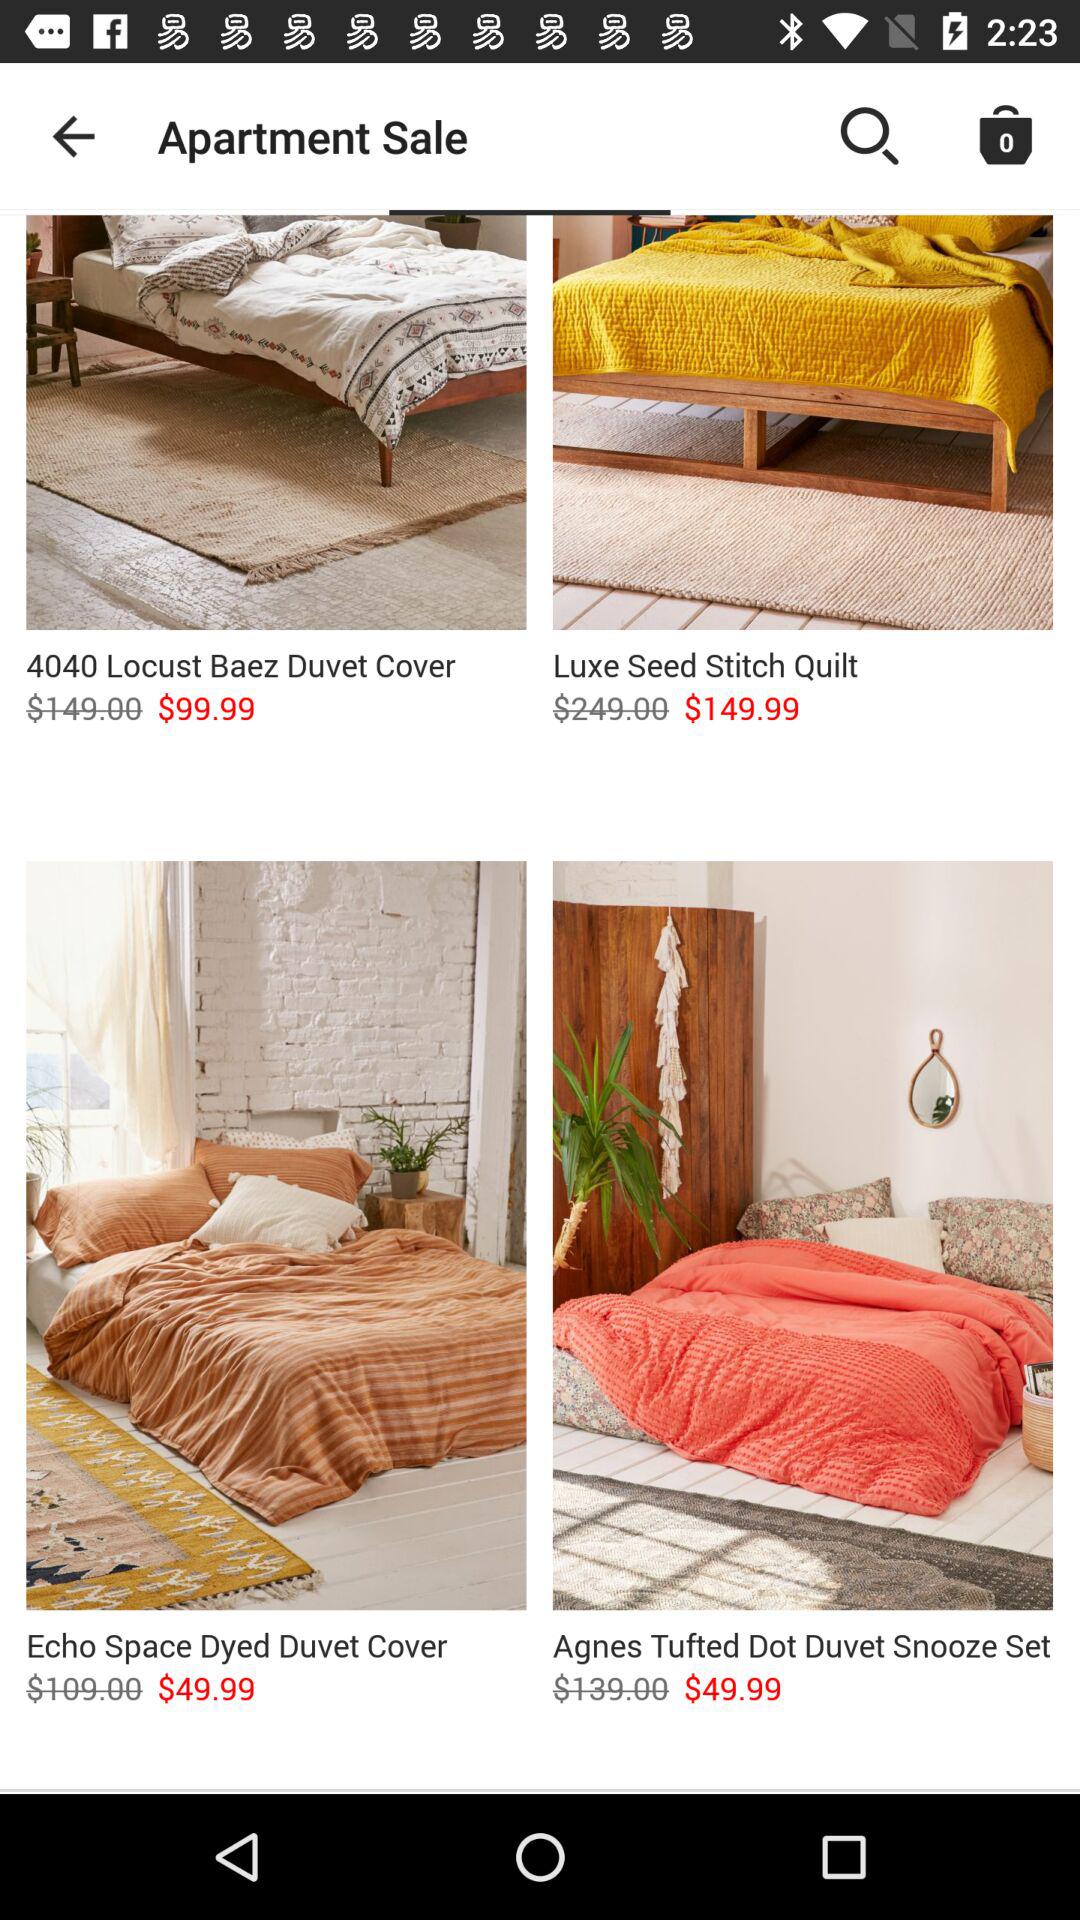 Image resolution: width=1080 pixels, height=1920 pixels. I want to click on click on icon above 4040 locust baez duvet cover, so click(276, 422).